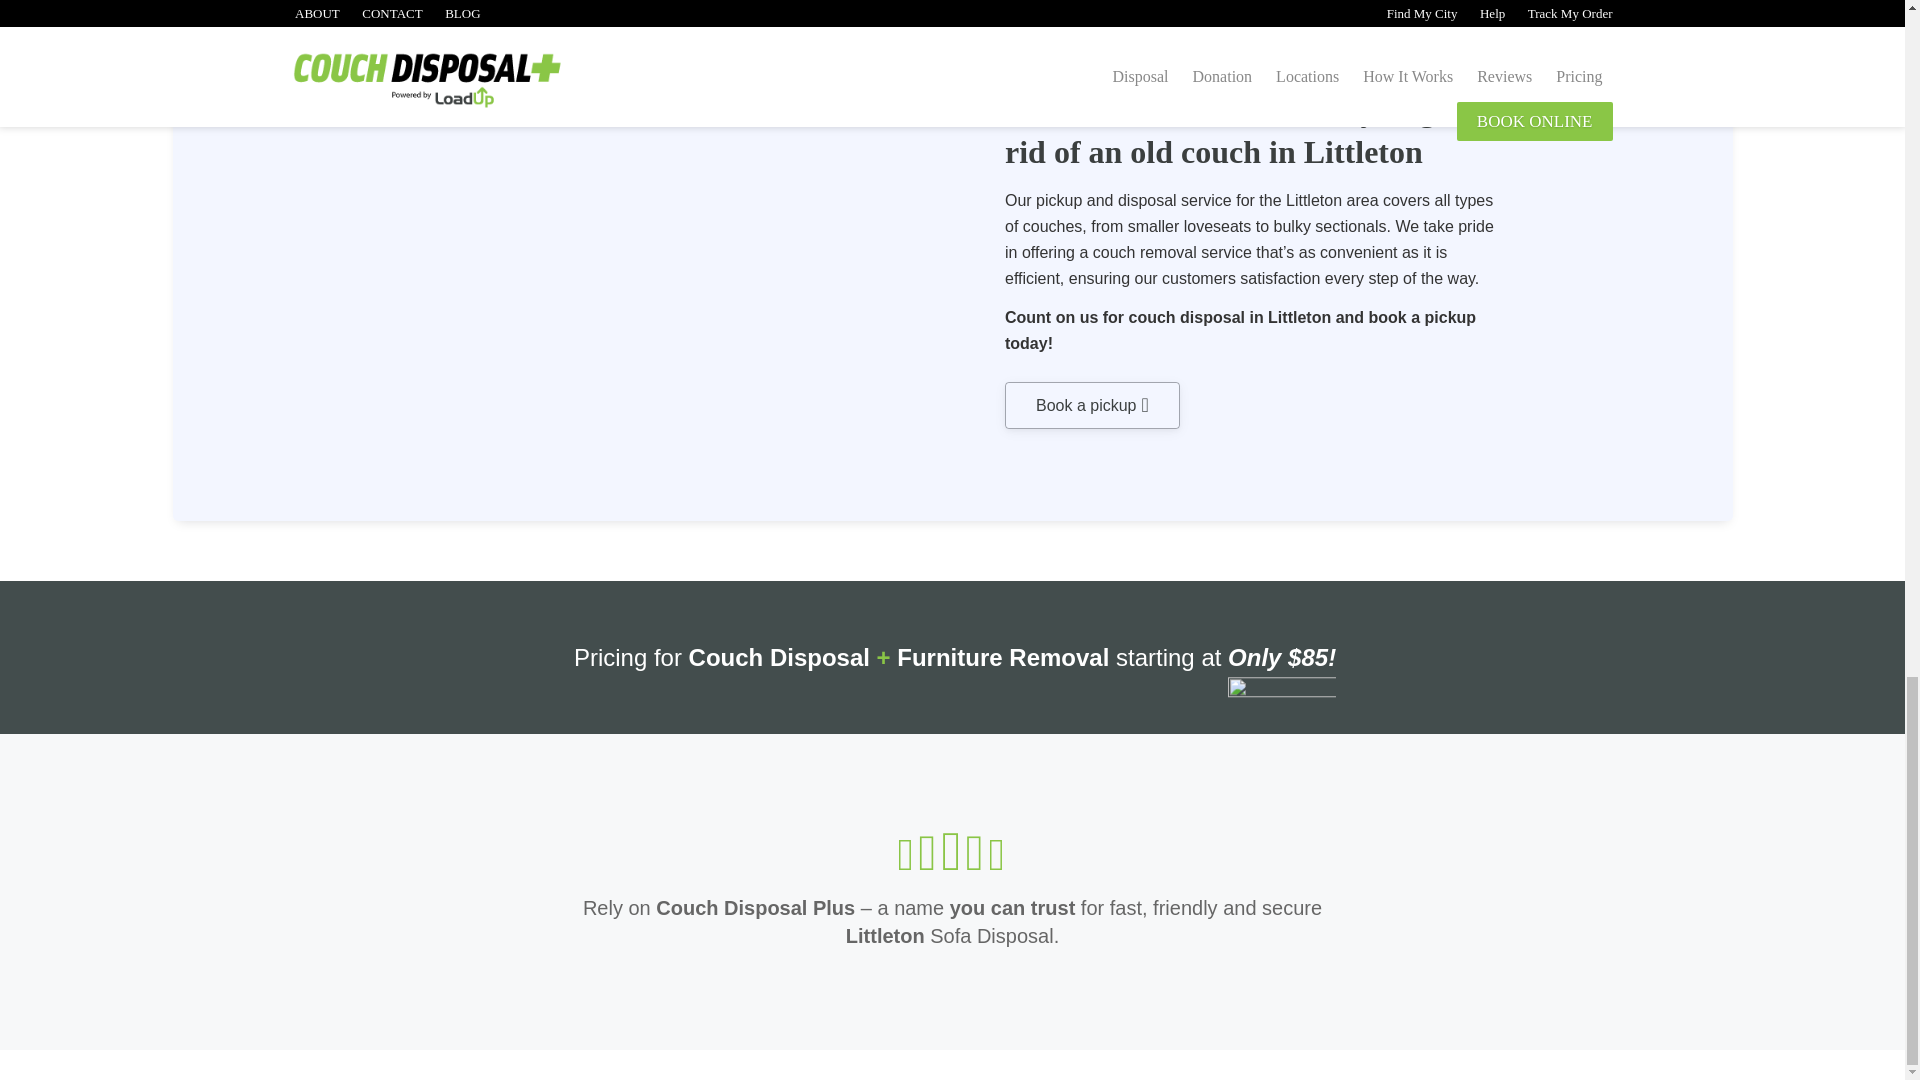  What do you see at coordinates (1092, 406) in the screenshot?
I see `Book a pickup` at bounding box center [1092, 406].